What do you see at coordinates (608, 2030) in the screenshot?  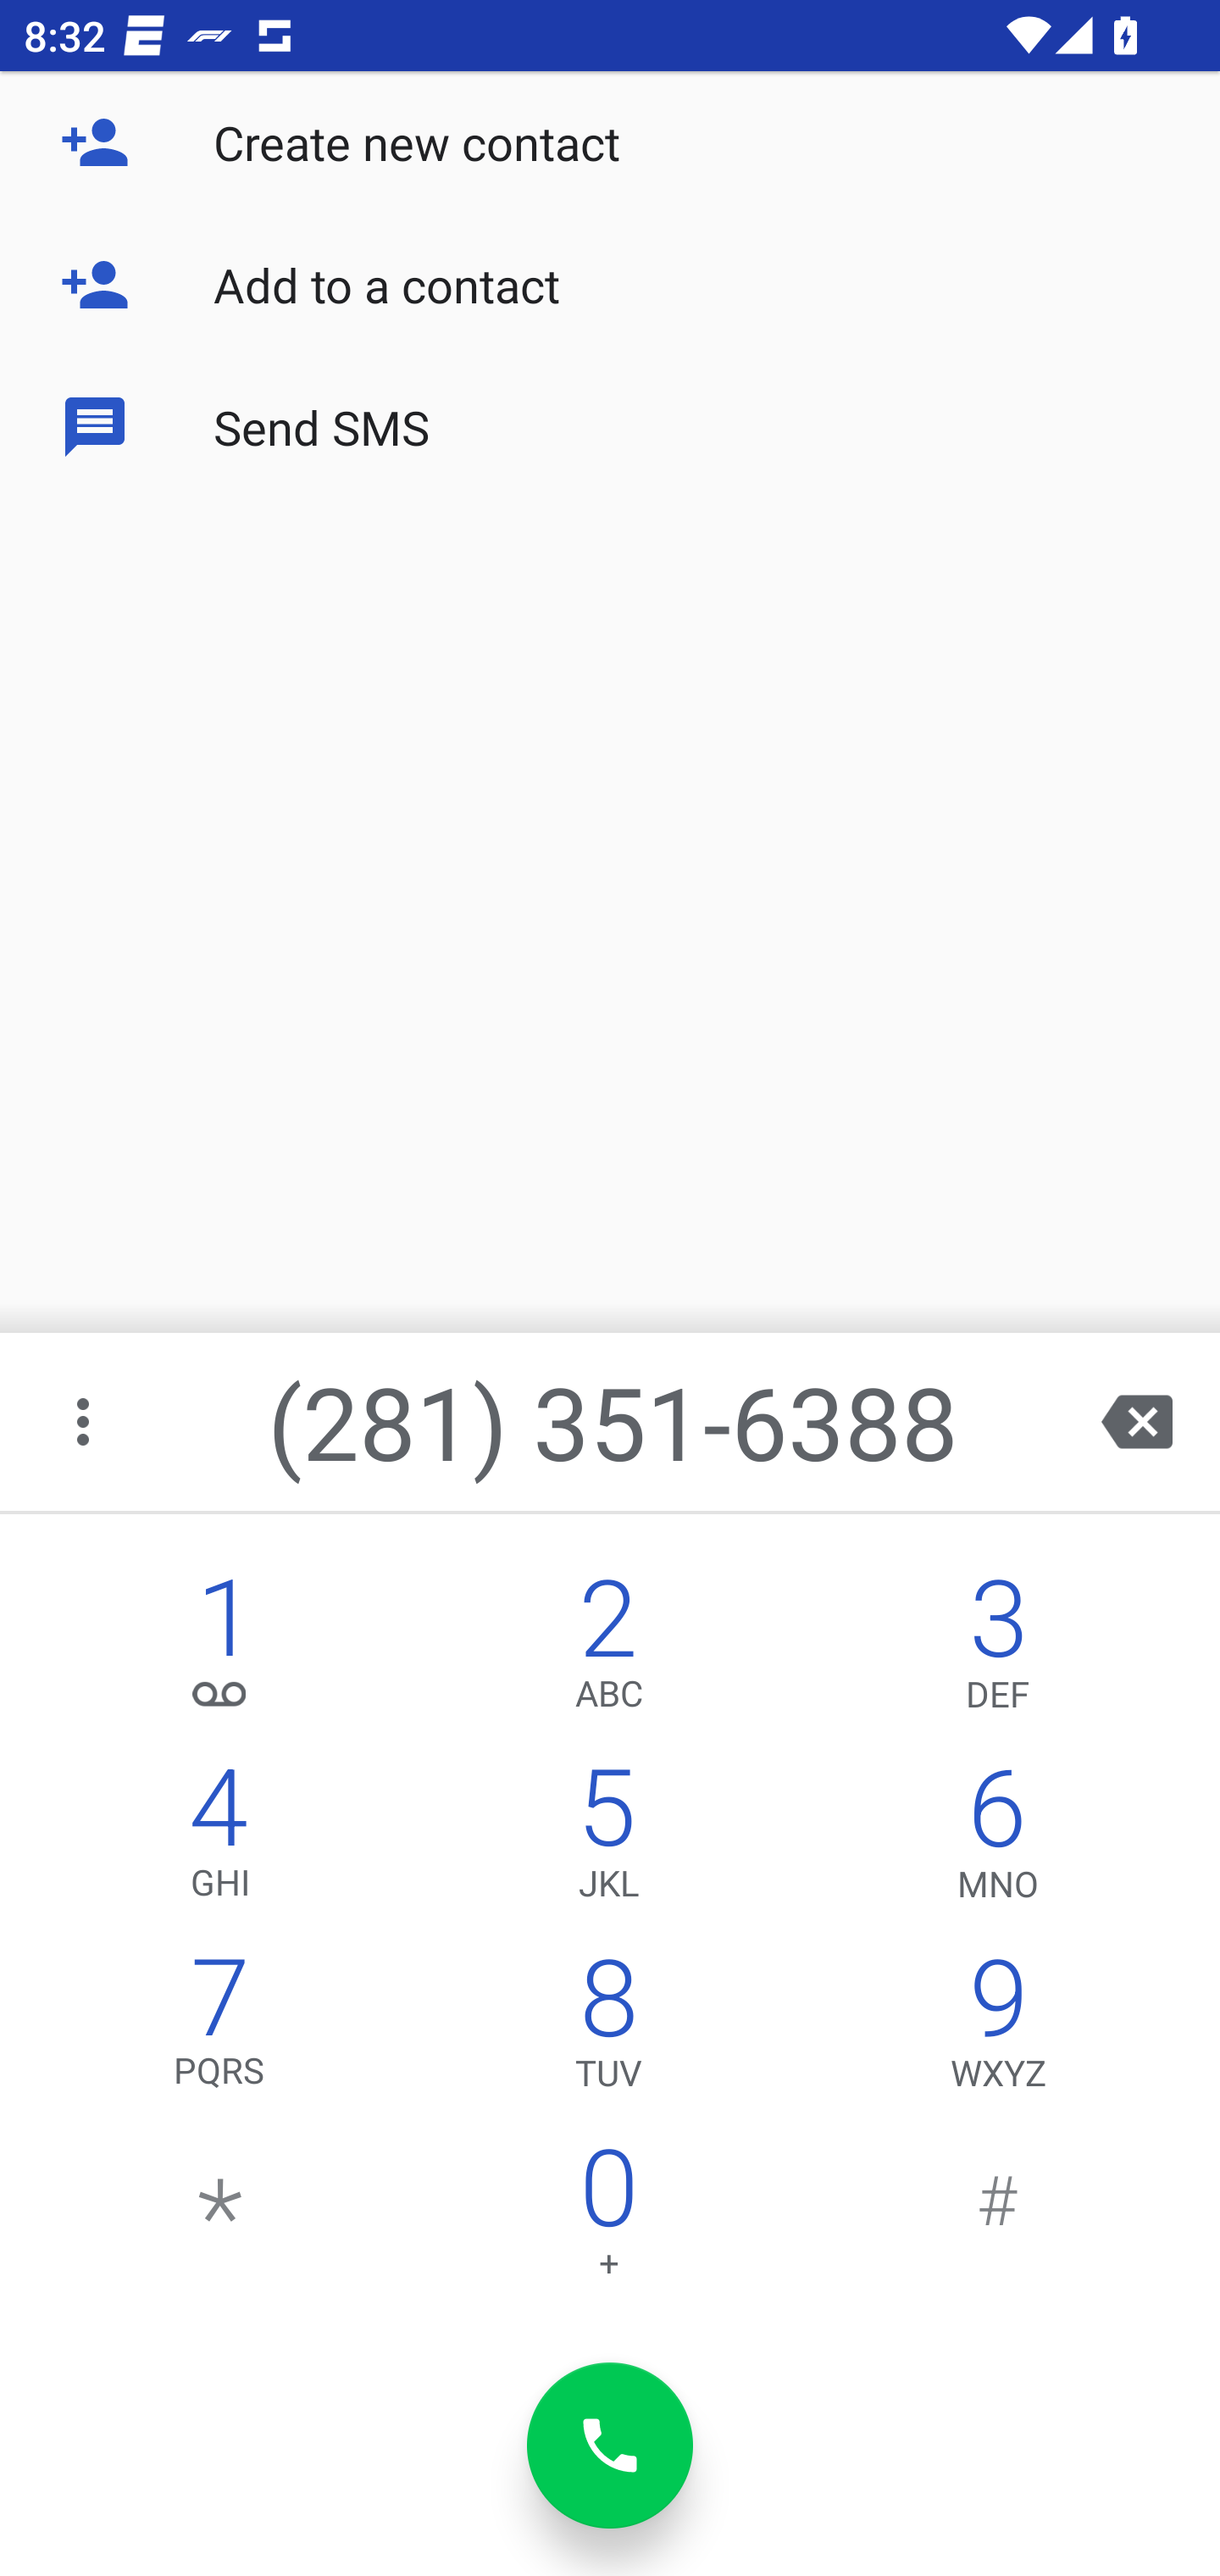 I see `8,TUV 8 TUV` at bounding box center [608, 2030].